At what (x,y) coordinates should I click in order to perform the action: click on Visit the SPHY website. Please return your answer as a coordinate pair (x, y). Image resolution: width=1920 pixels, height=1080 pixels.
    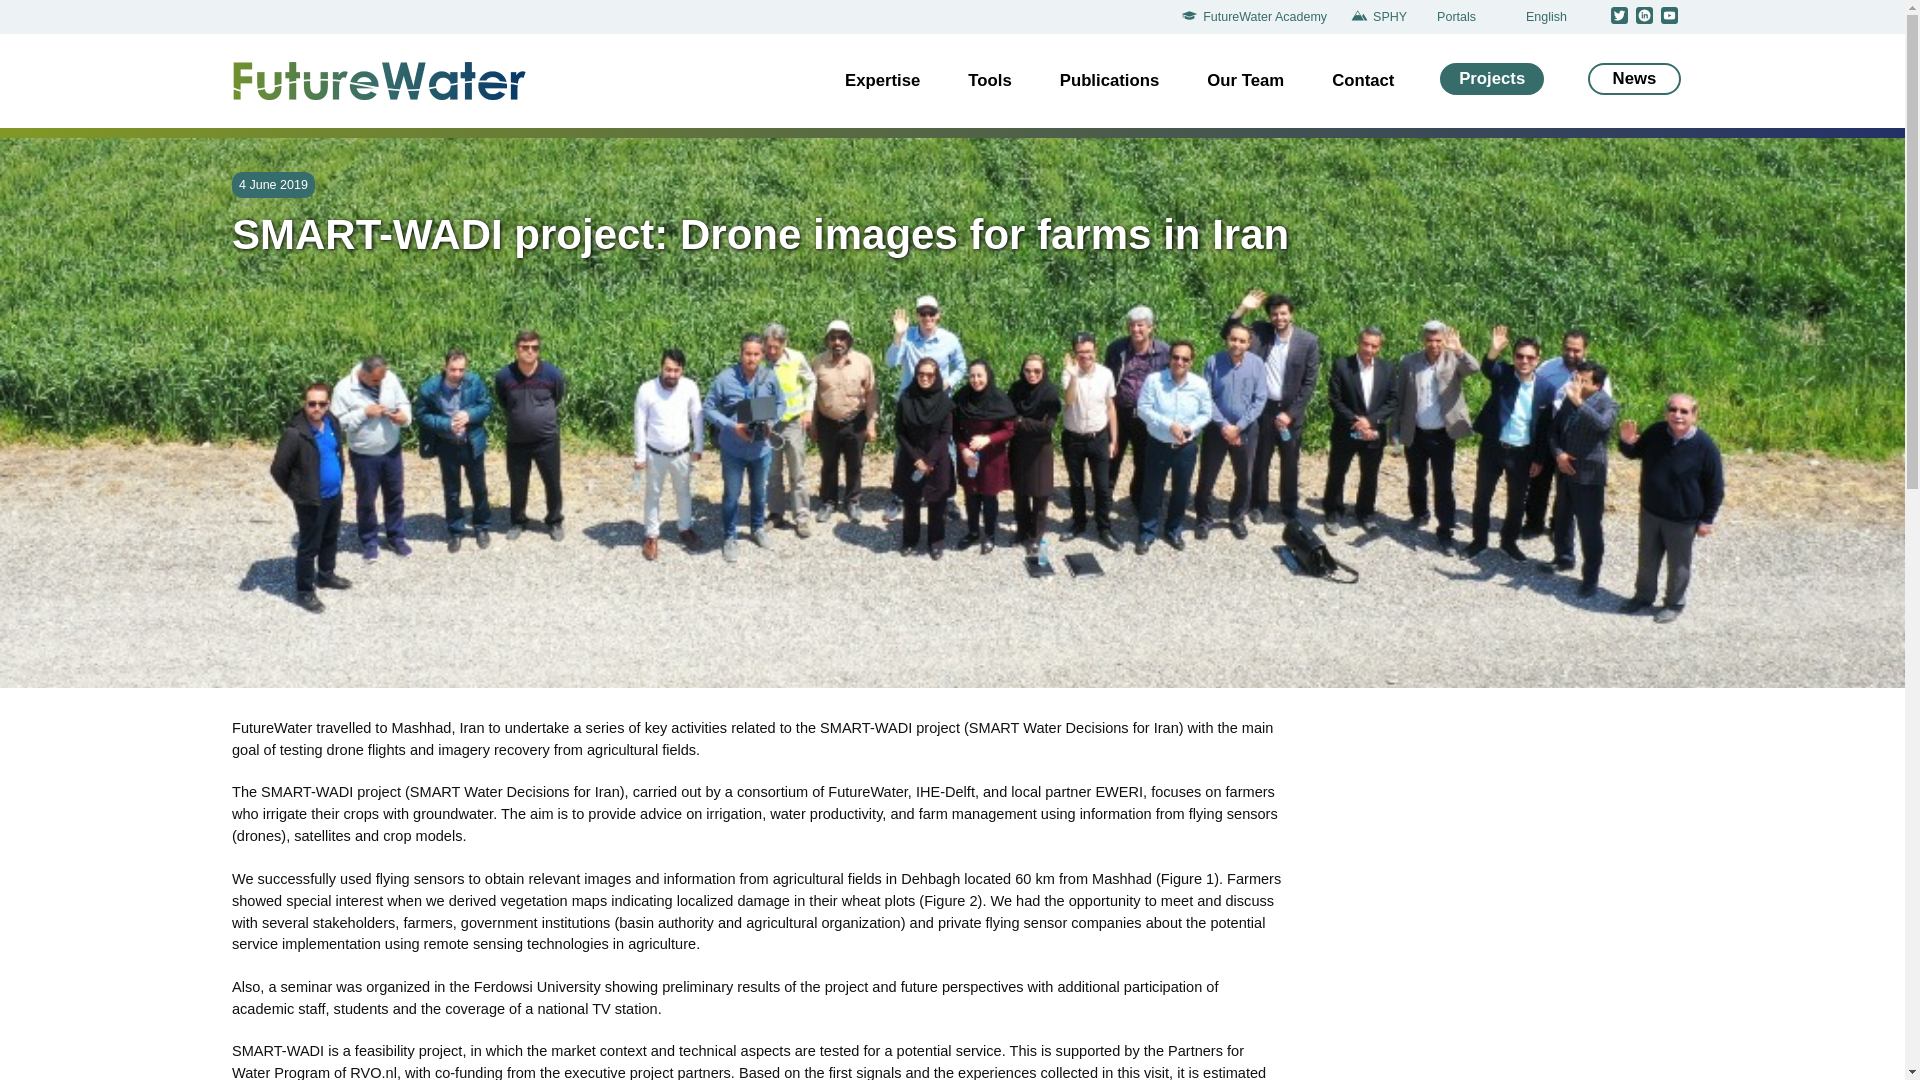
    Looking at the image, I should click on (1384, 17).